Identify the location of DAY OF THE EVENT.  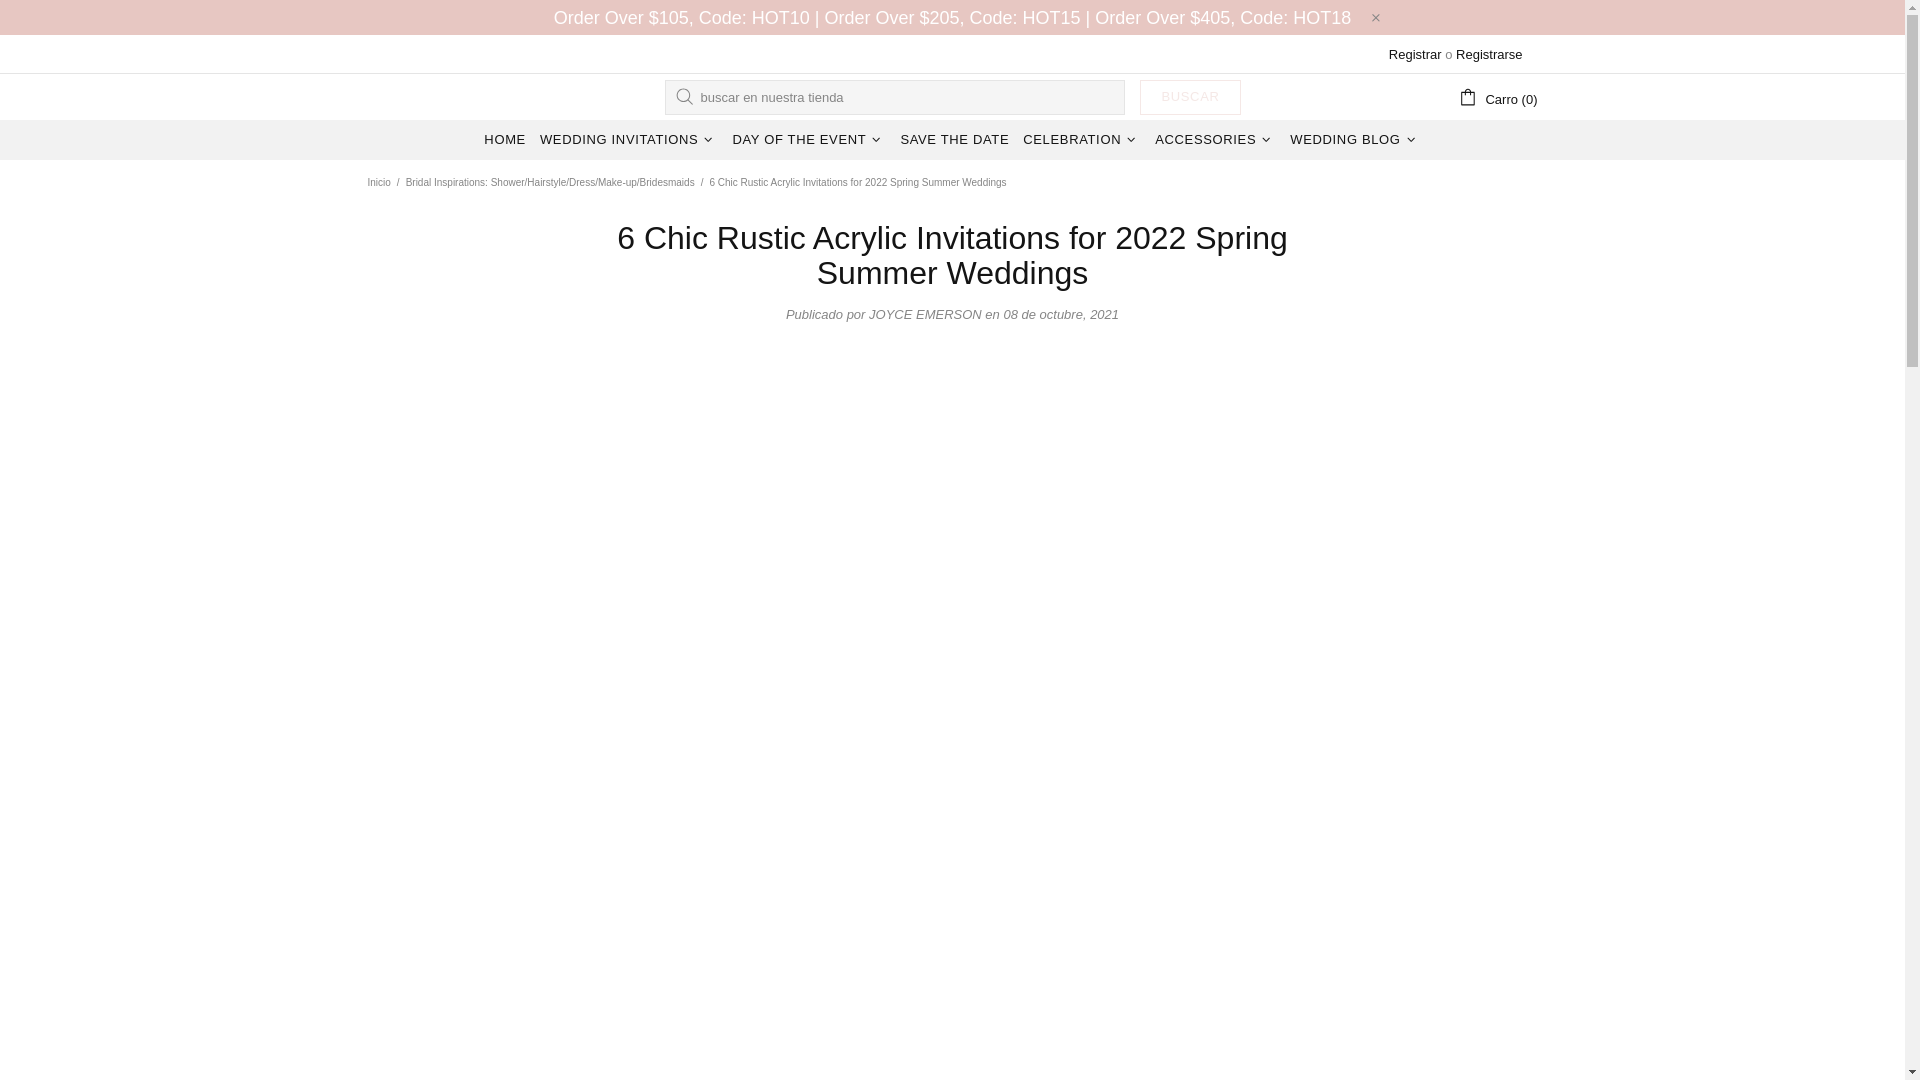
(808, 139).